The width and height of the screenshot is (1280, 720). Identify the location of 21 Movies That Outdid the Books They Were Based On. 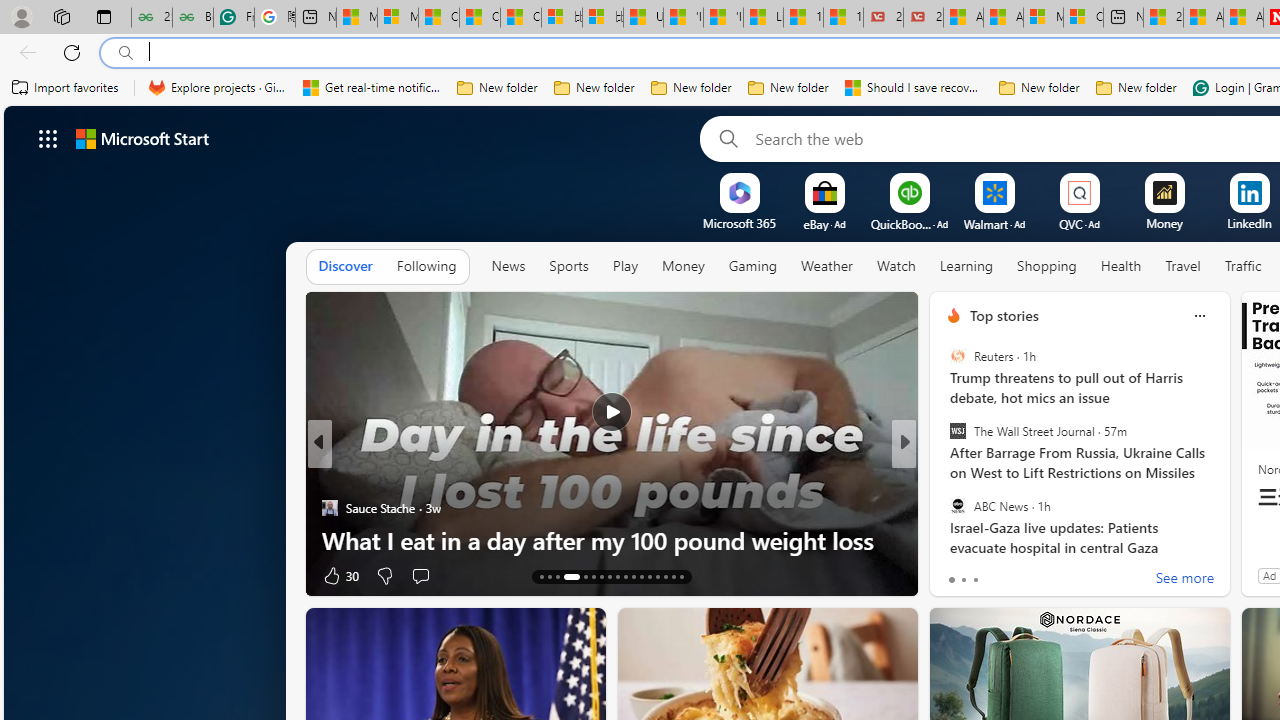
(923, 18).